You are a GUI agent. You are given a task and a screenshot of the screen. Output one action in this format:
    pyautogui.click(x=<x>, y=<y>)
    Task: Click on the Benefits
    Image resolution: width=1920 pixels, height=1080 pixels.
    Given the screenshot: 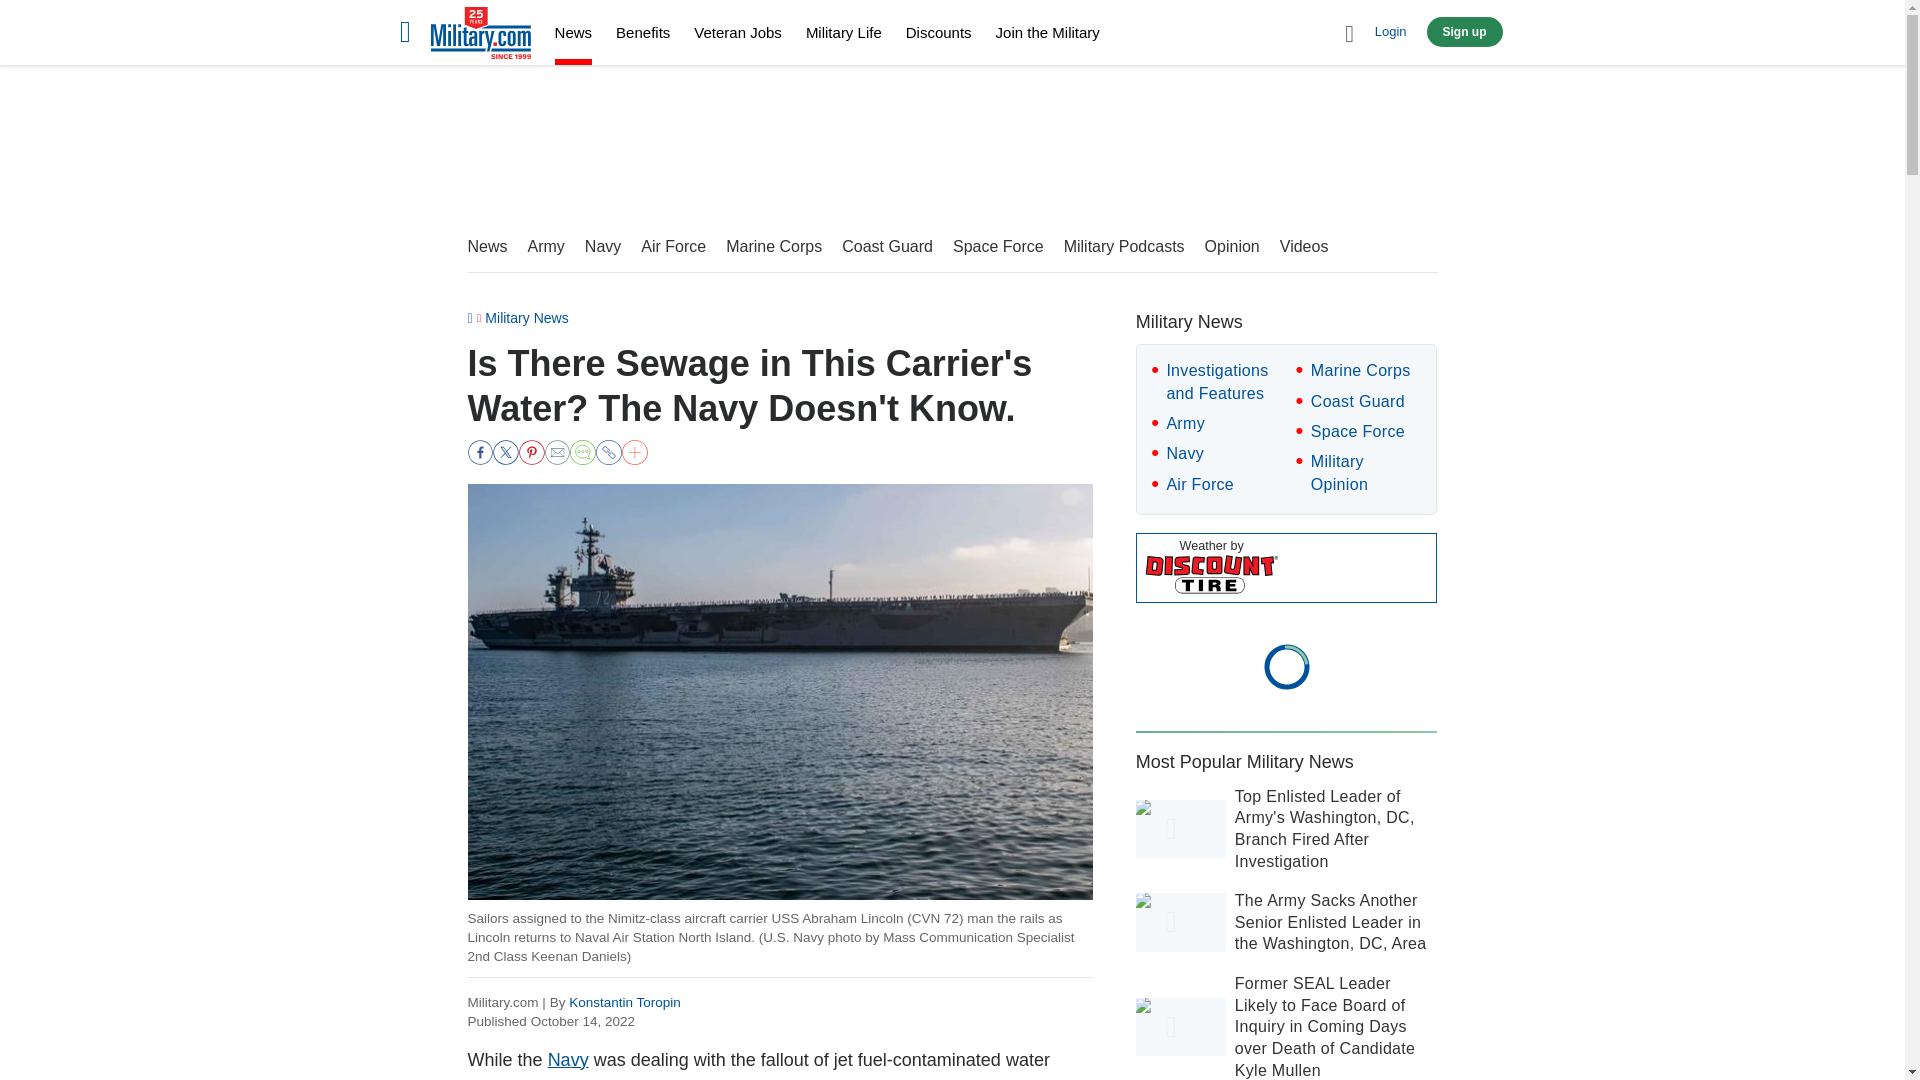 What is the action you would take?
    pyautogui.click(x=643, y=32)
    